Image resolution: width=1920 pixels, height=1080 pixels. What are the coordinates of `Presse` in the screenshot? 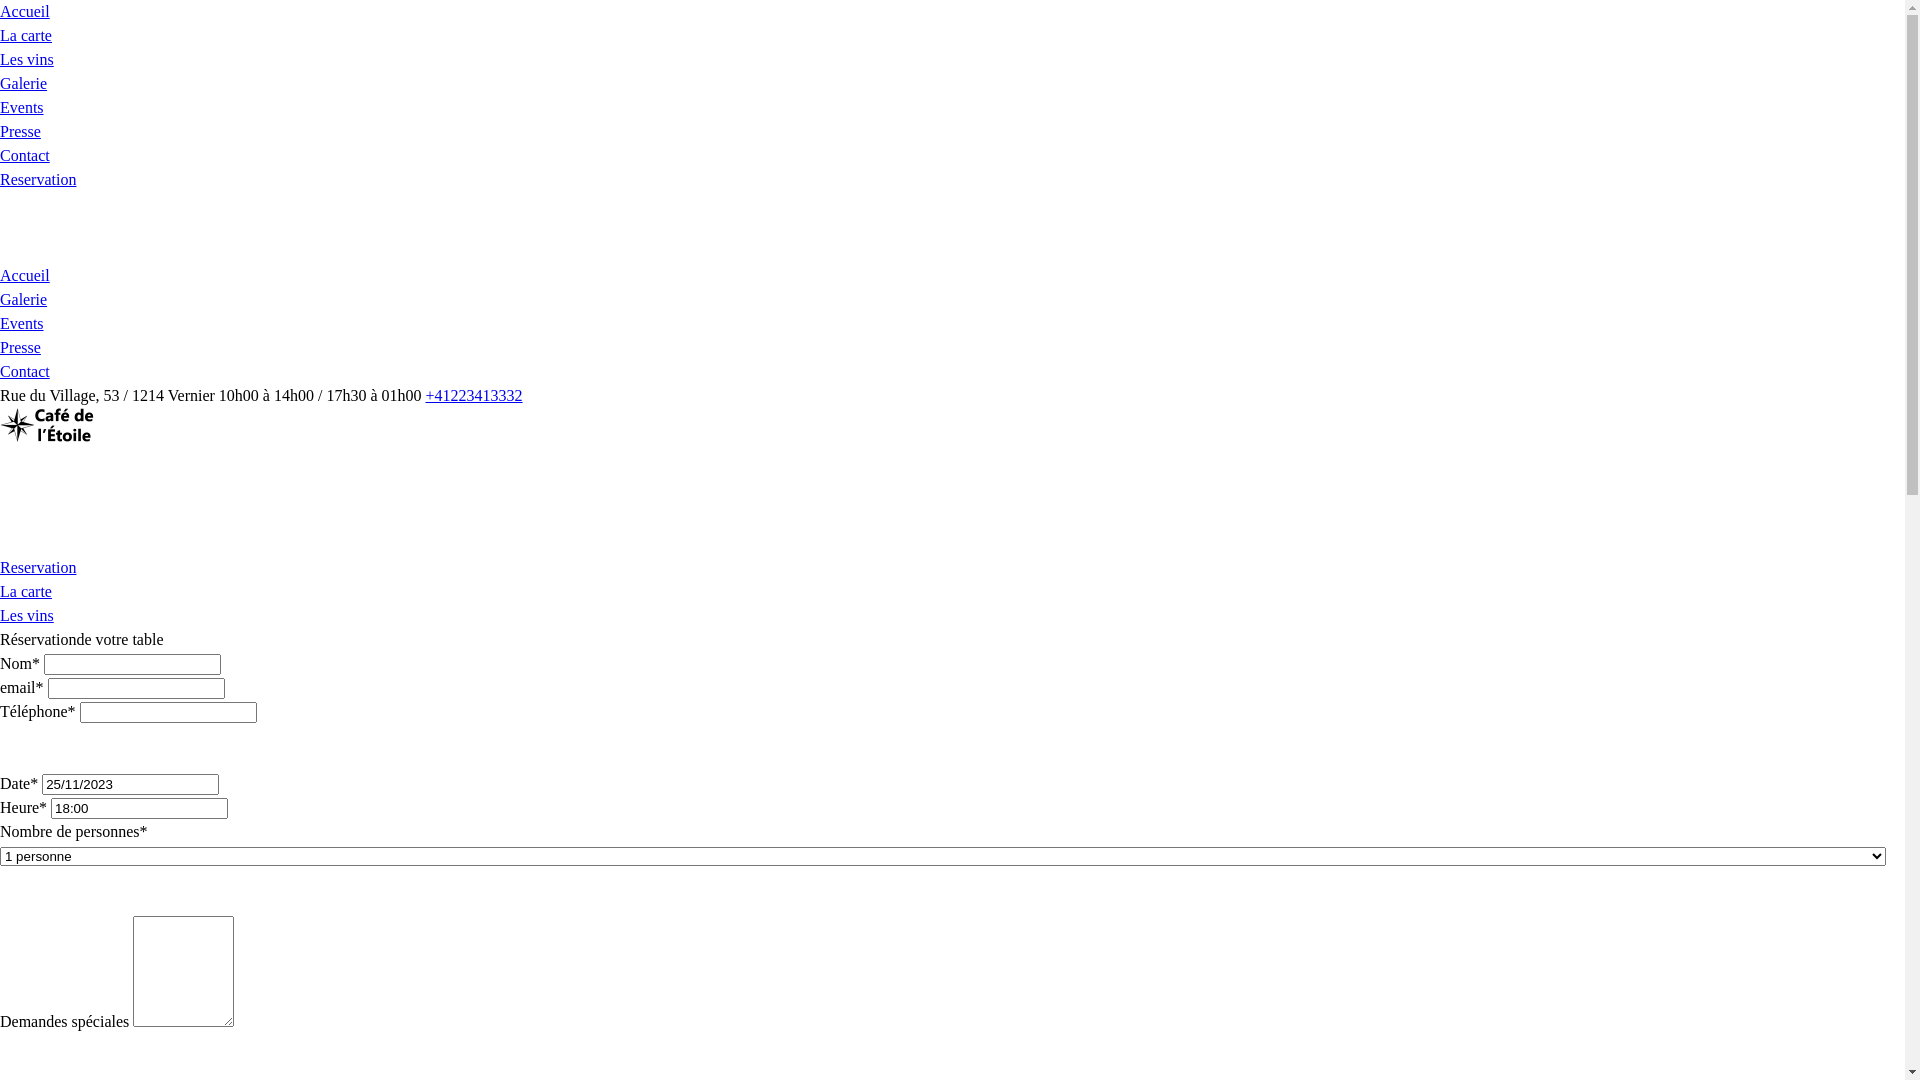 It's located at (20, 348).